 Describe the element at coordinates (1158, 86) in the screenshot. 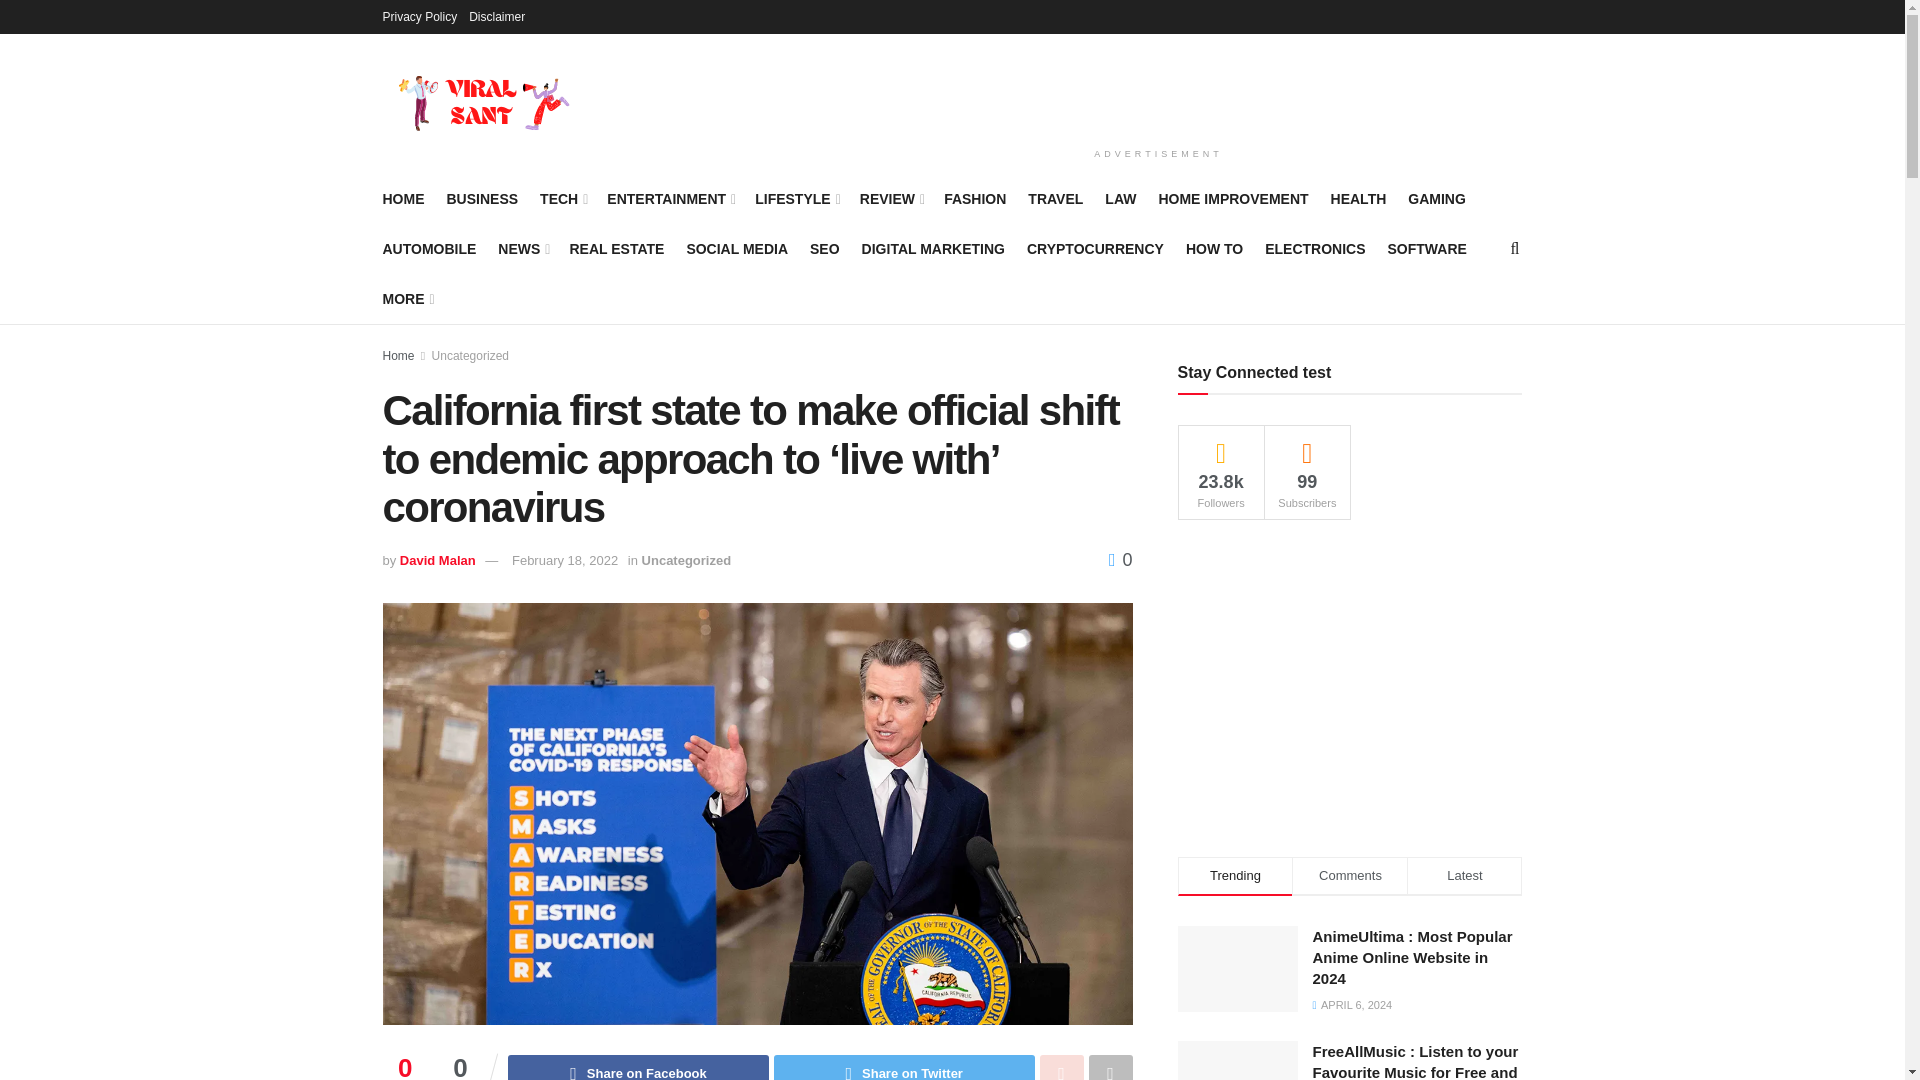

I see `Advertisement` at that location.